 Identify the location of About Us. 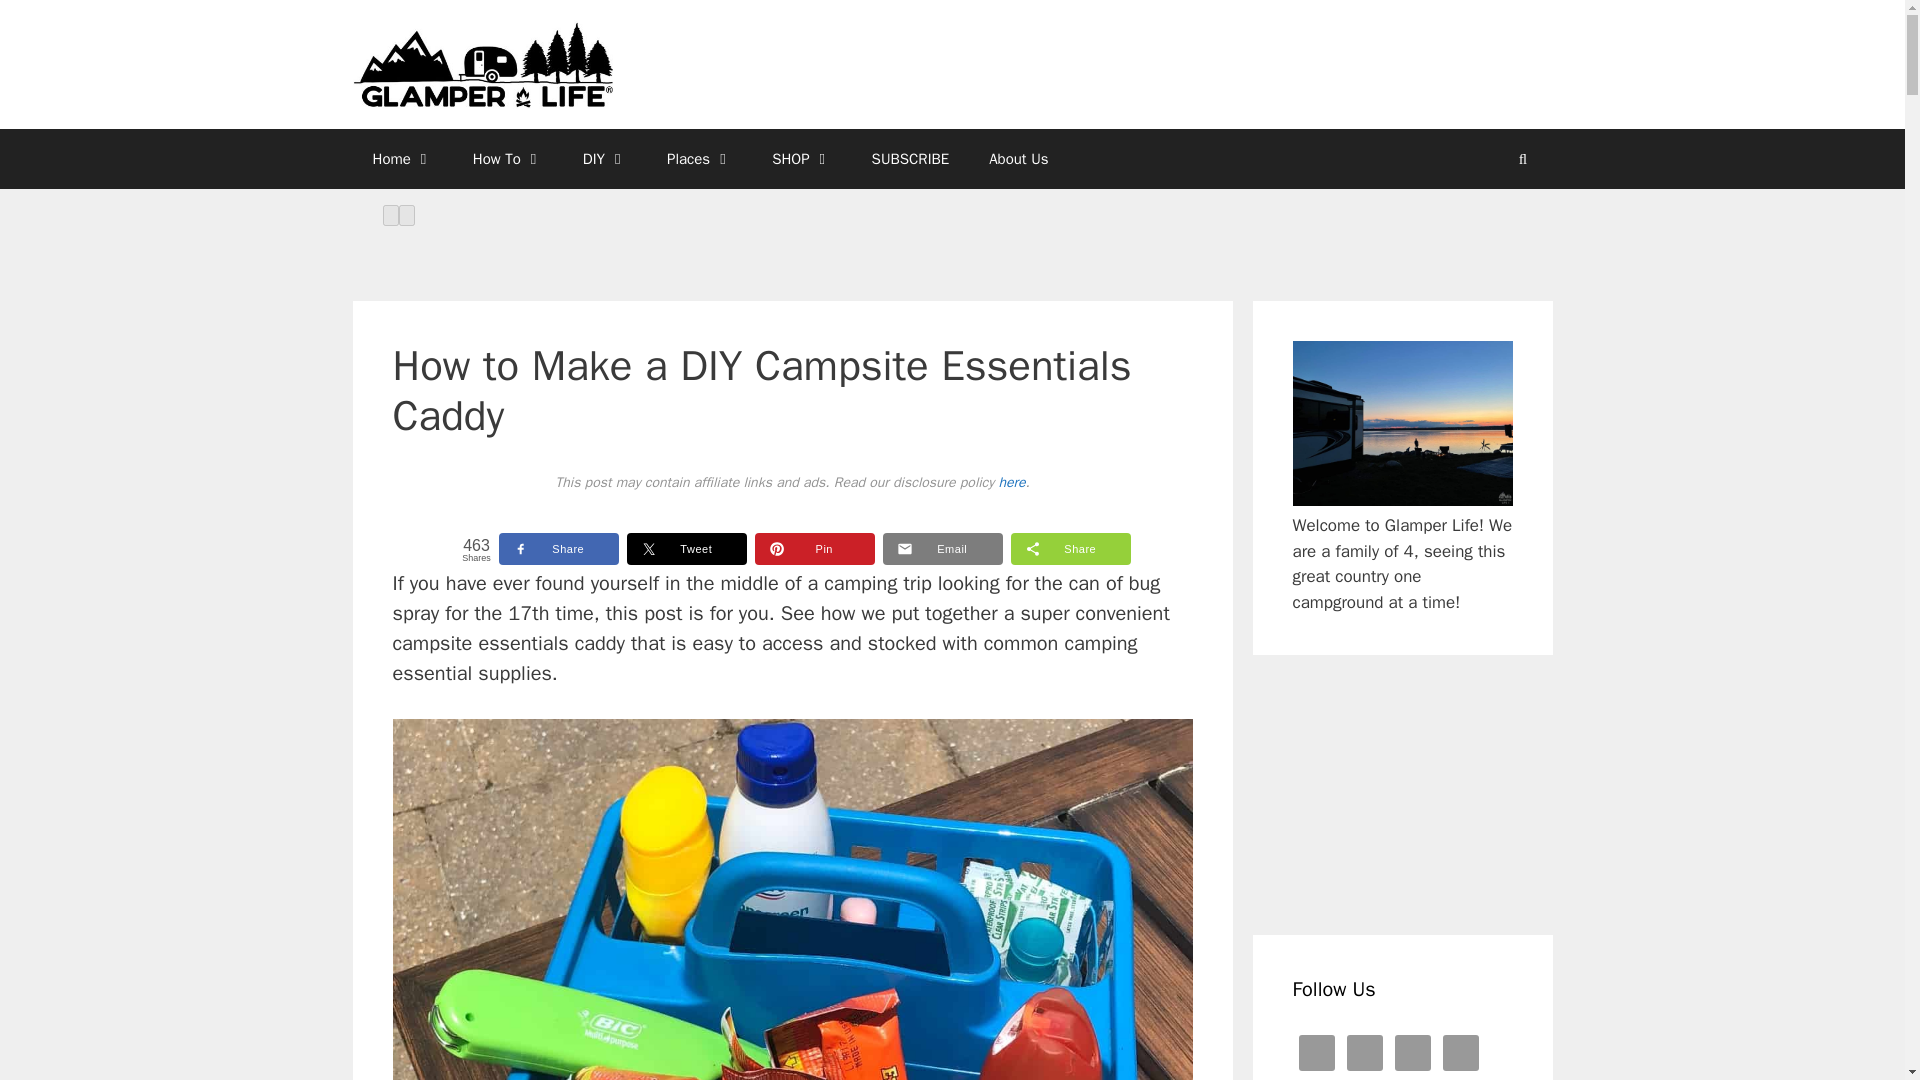
(1018, 158).